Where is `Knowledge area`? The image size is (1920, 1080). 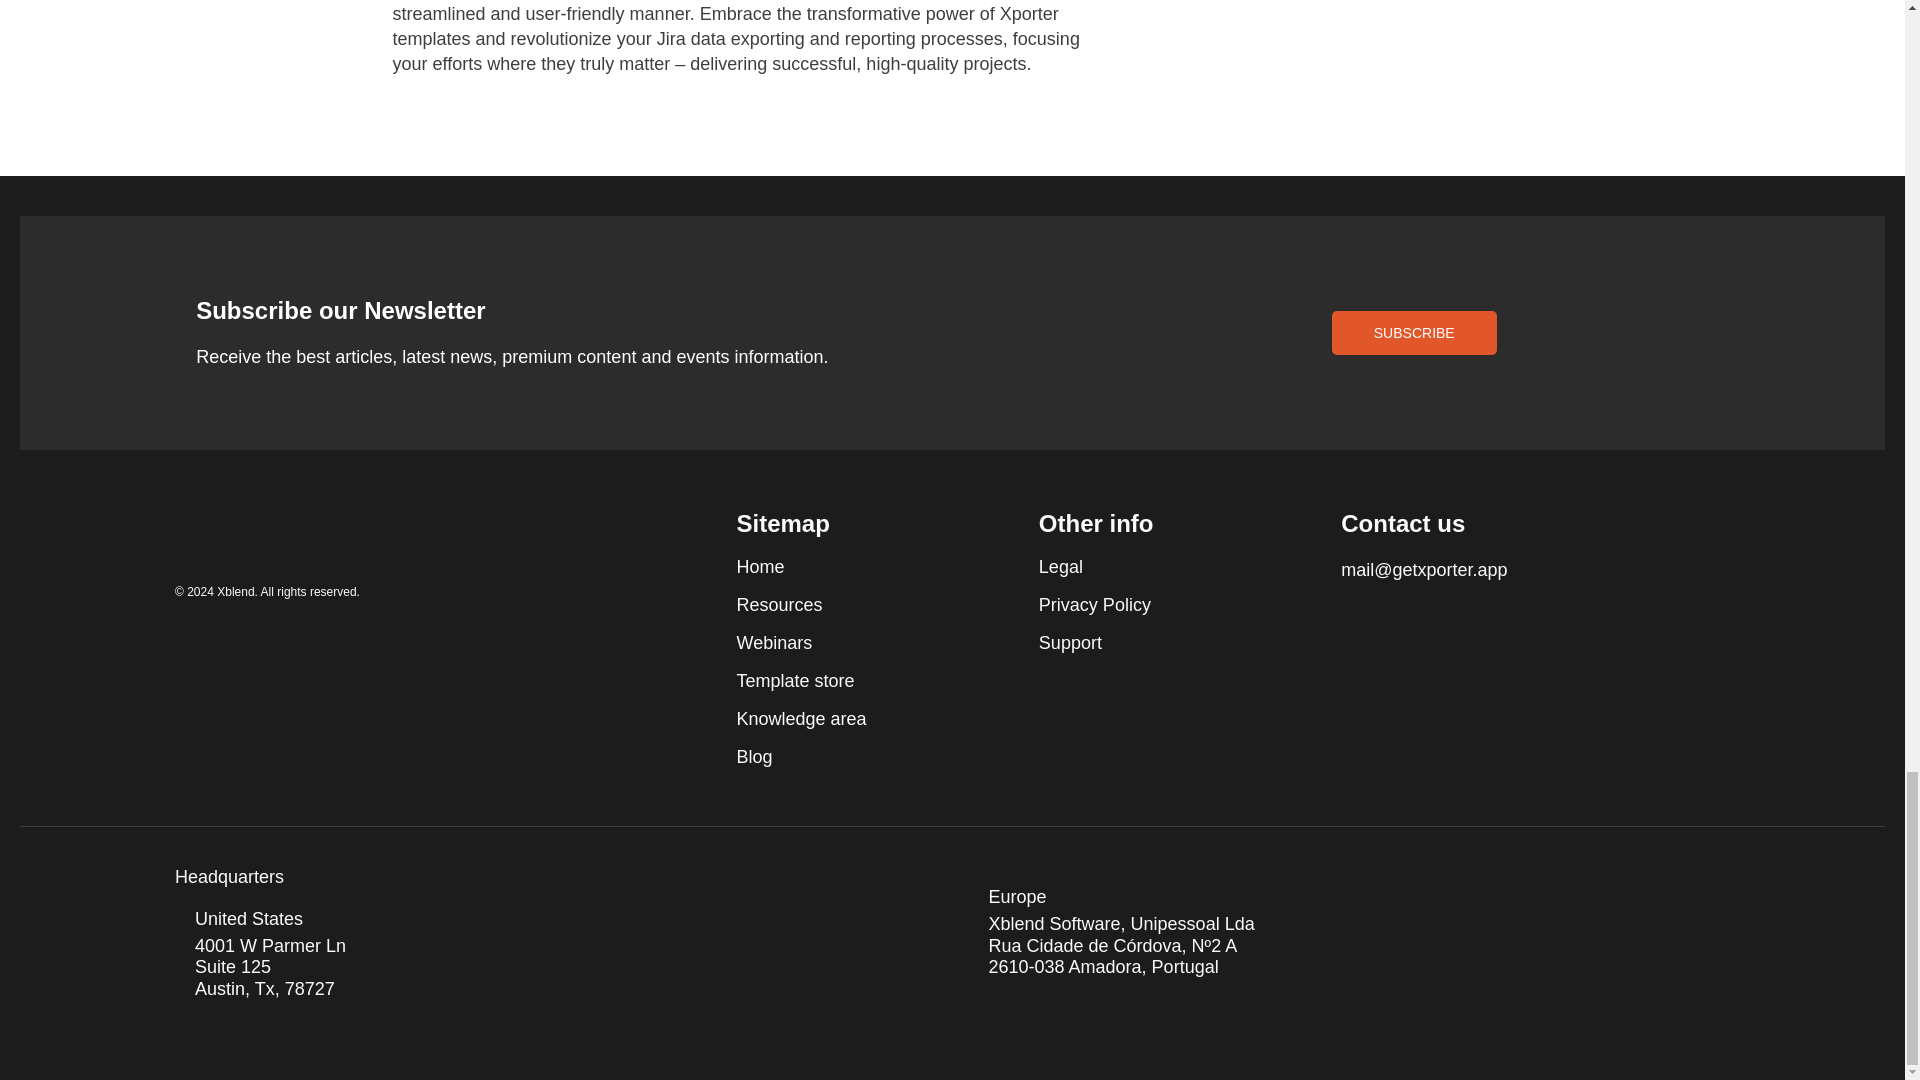 Knowledge area is located at coordinates (864, 718).